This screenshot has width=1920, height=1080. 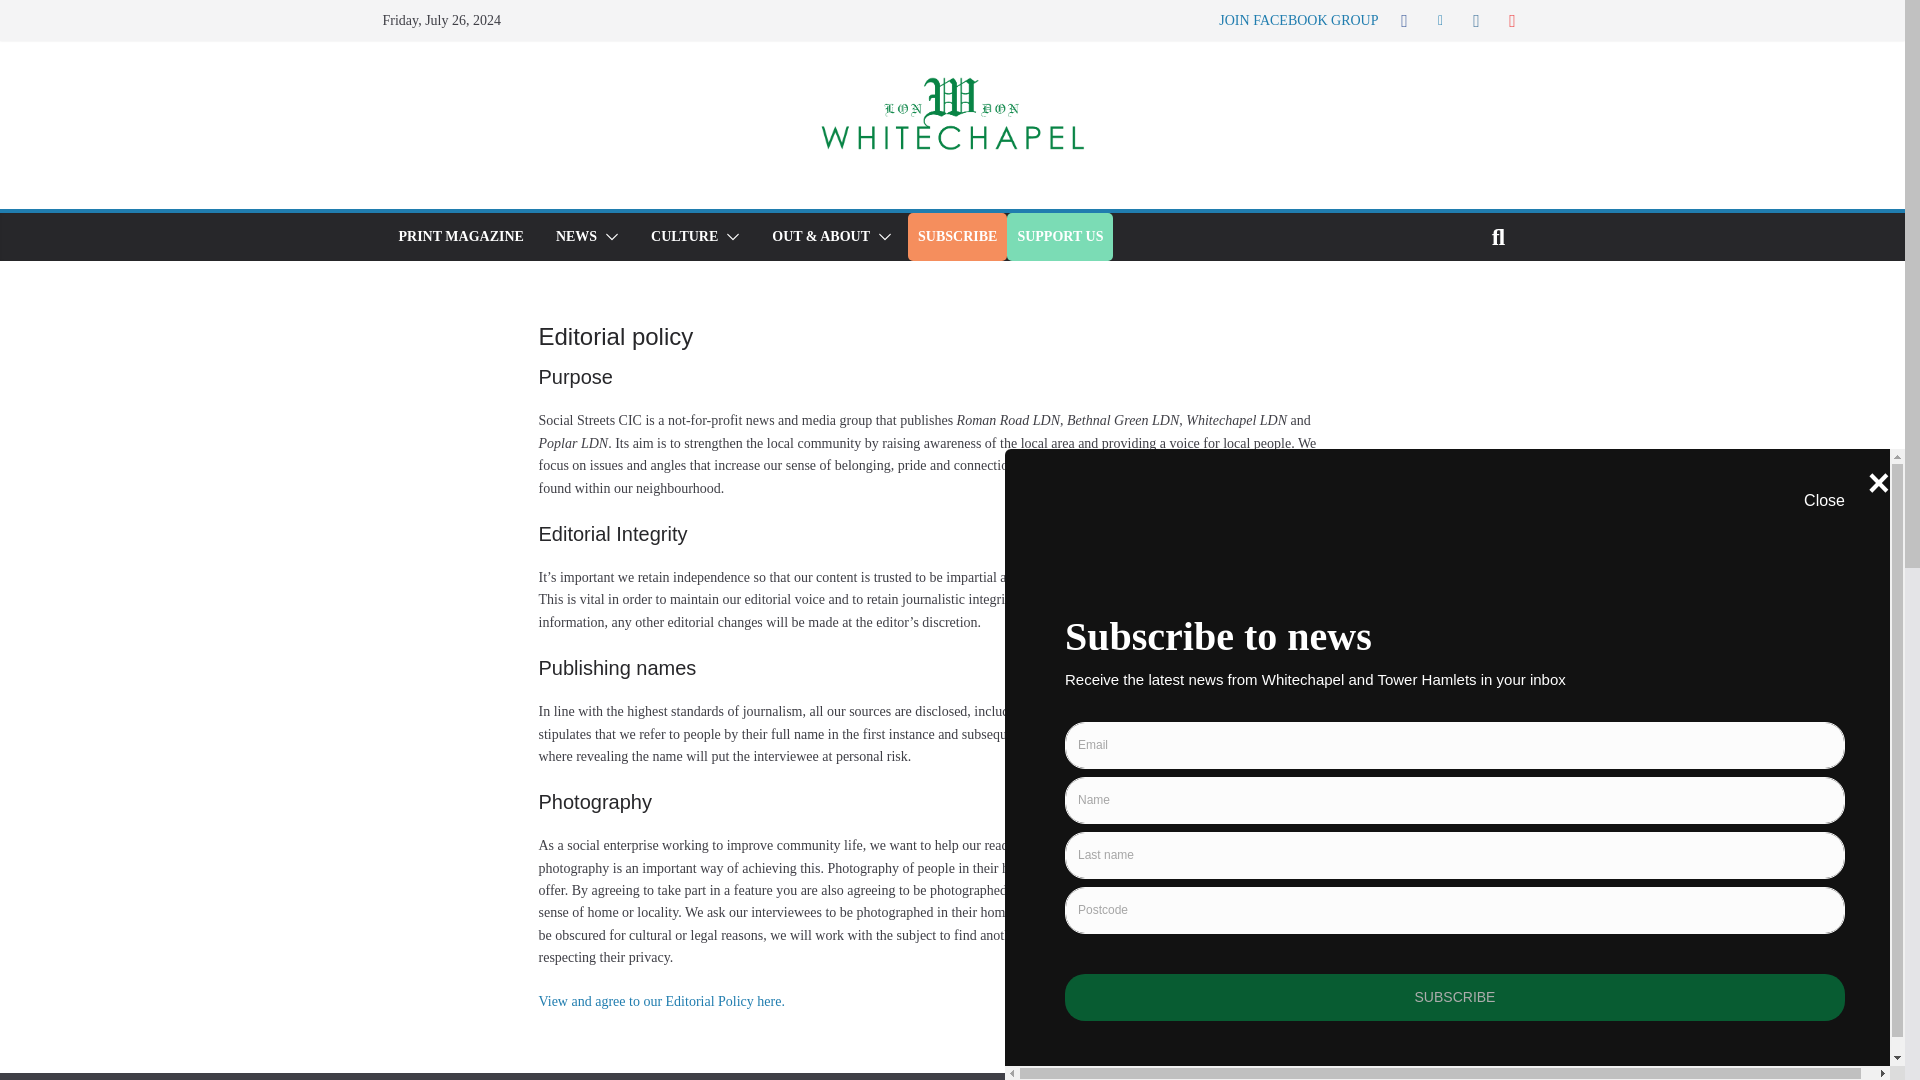 I want to click on PRINT MAGAZINE, so click(x=460, y=236).